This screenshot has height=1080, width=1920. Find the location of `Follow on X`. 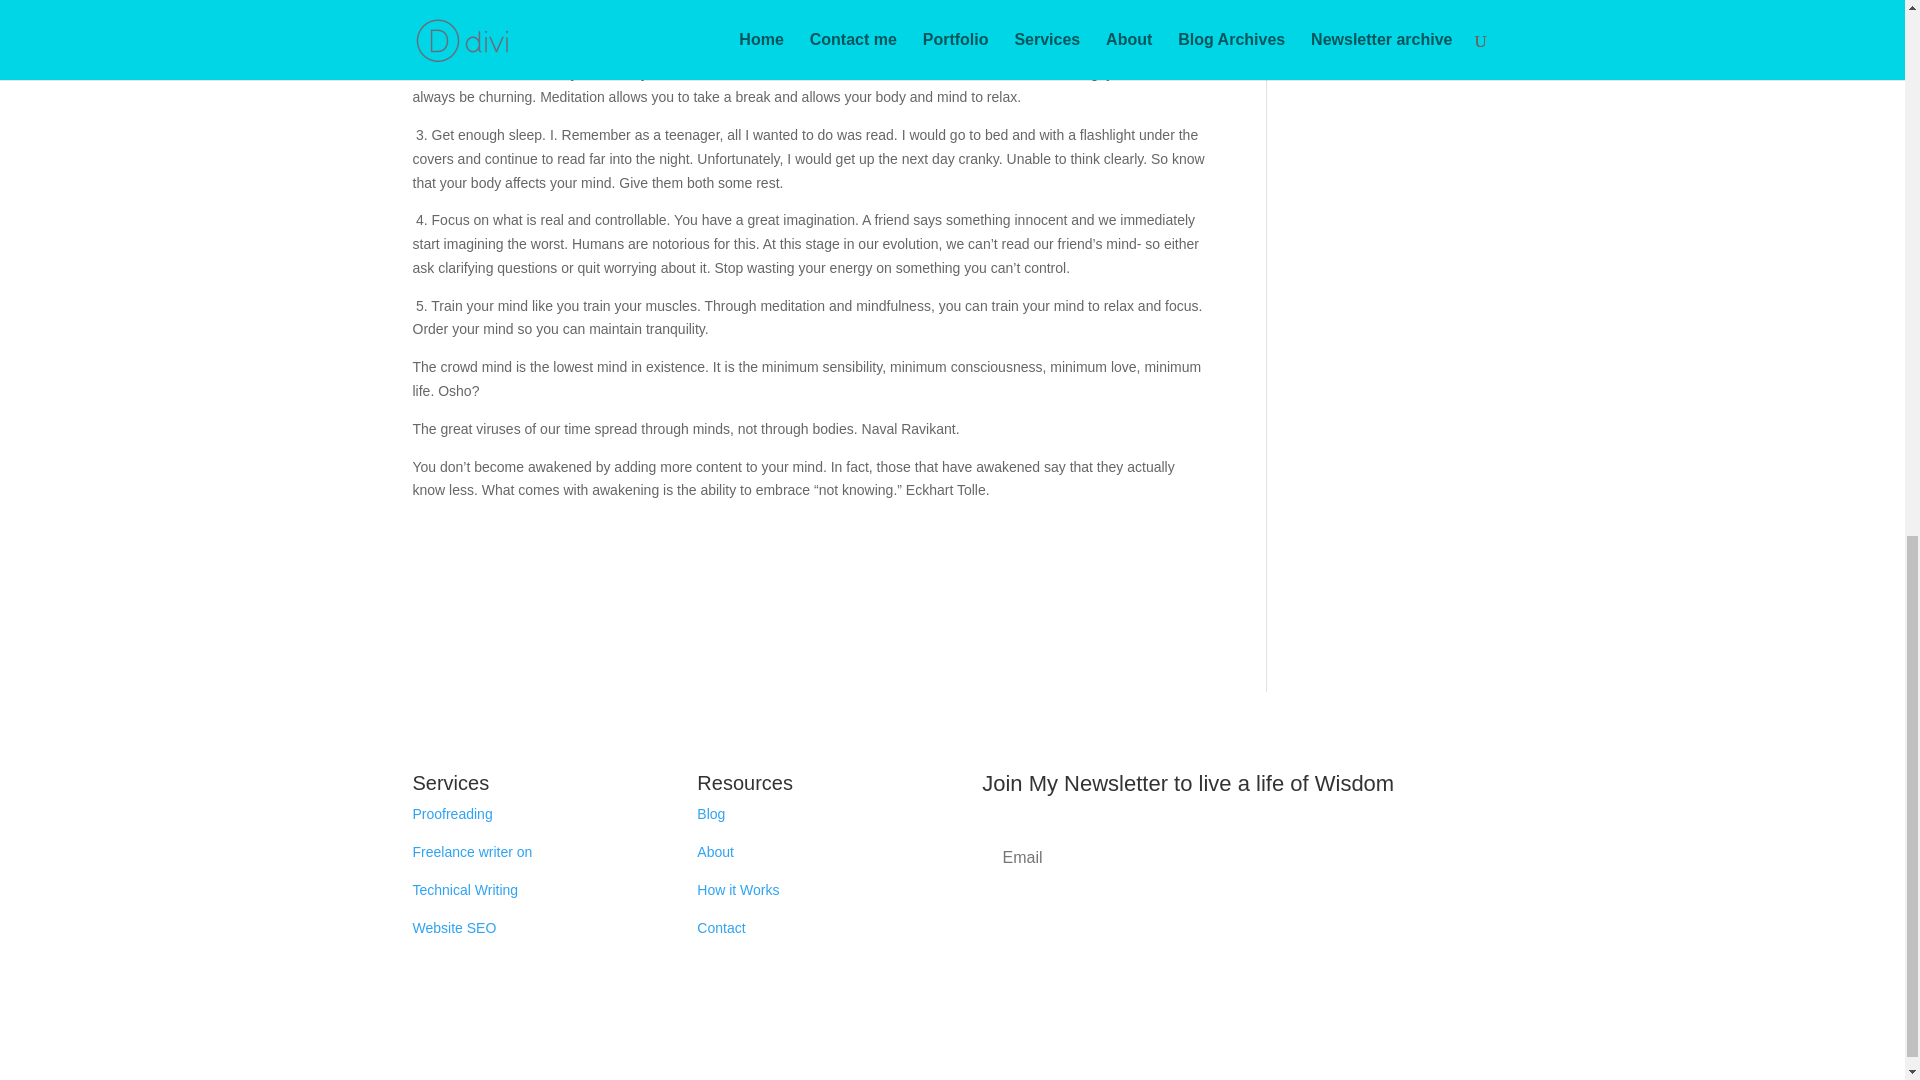

Follow on X is located at coordinates (1237, 990).